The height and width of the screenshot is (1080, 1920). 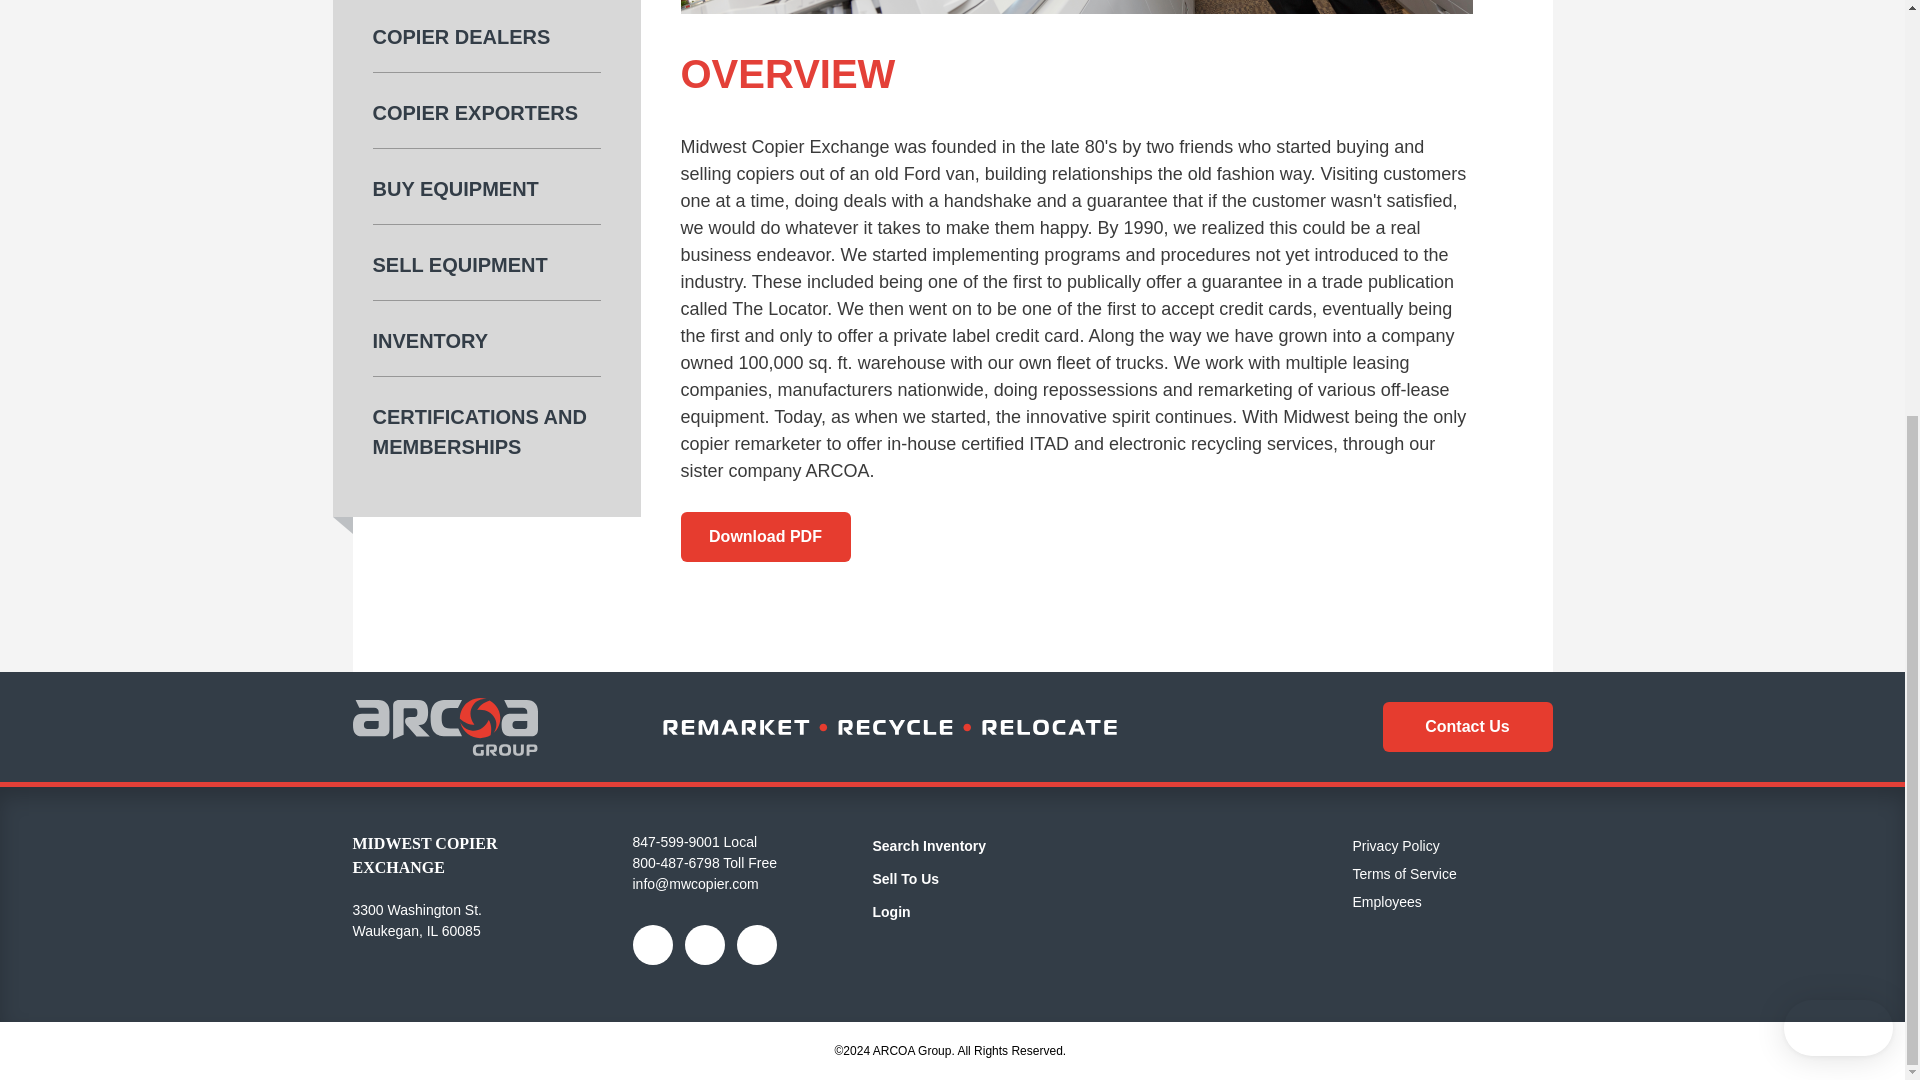 What do you see at coordinates (674, 862) in the screenshot?
I see `800-487-6798` at bounding box center [674, 862].